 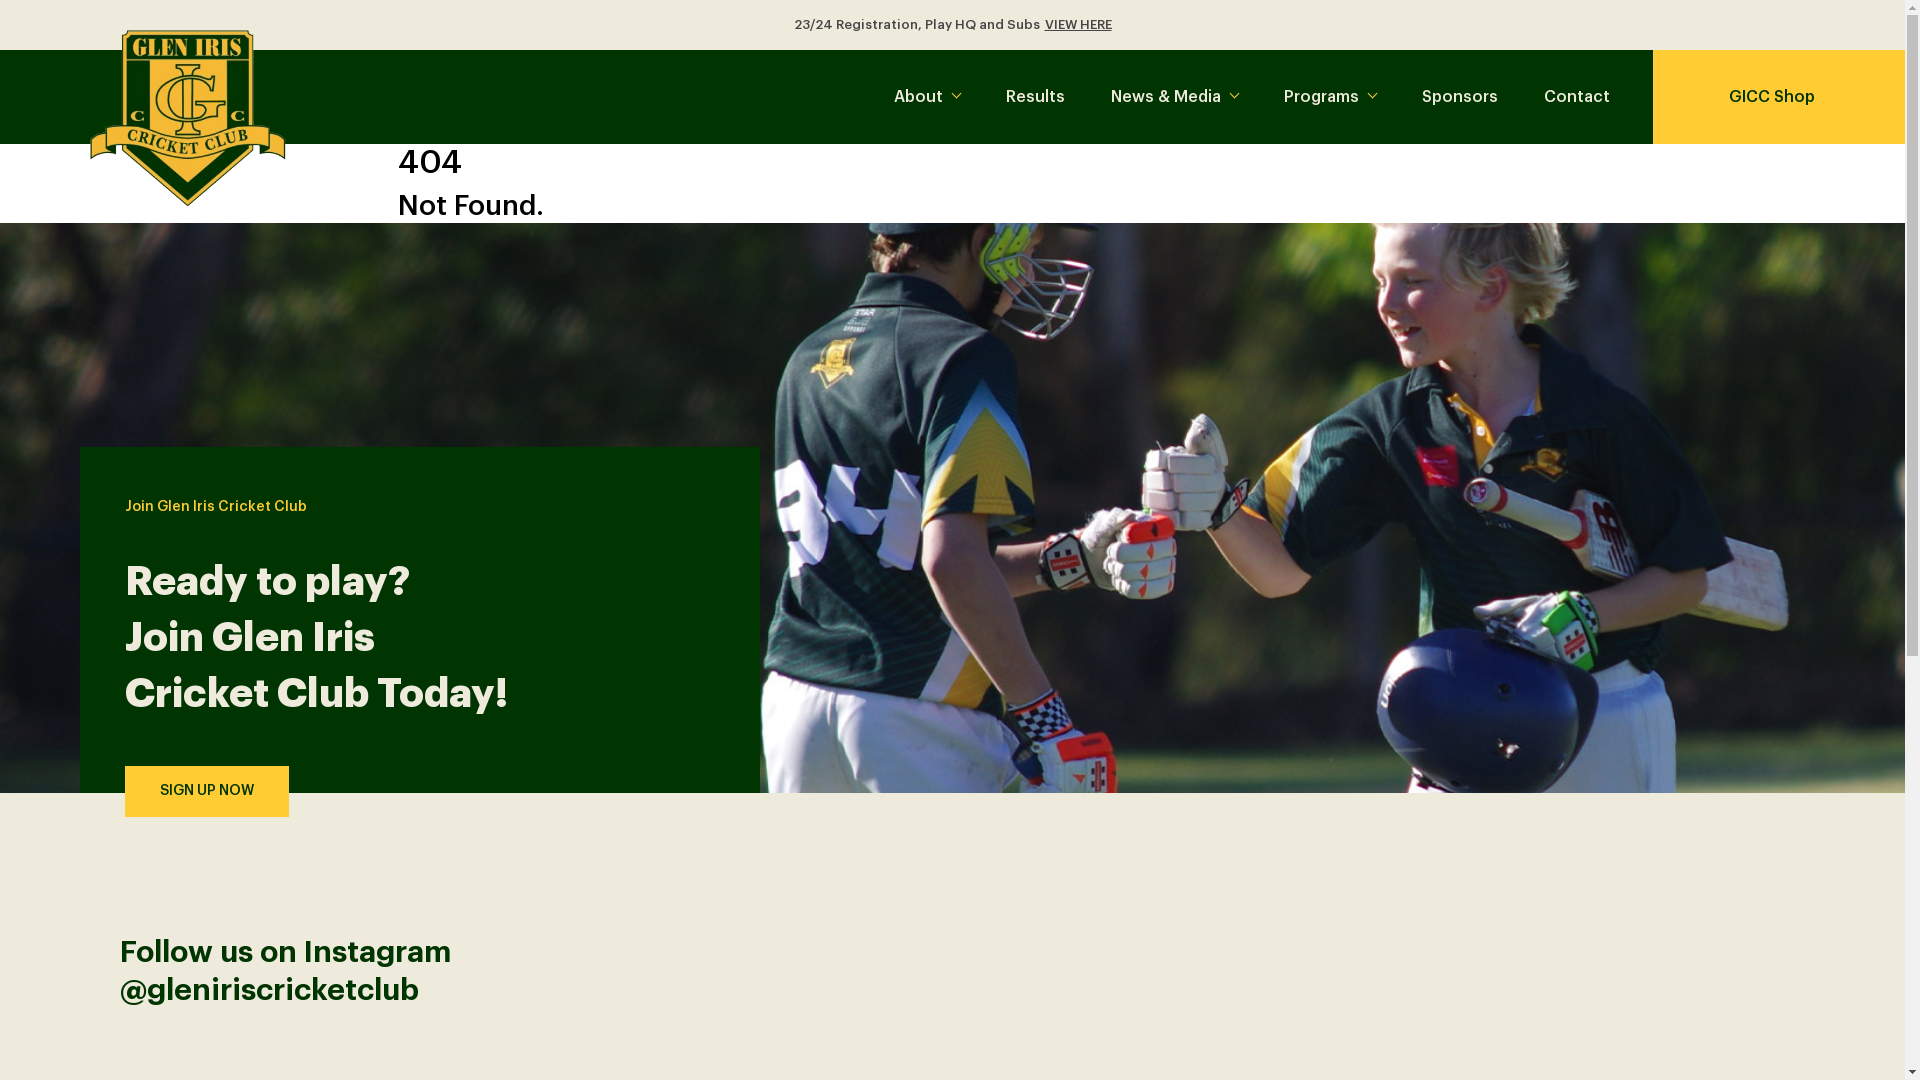 I want to click on Programs, so click(x=1330, y=96).